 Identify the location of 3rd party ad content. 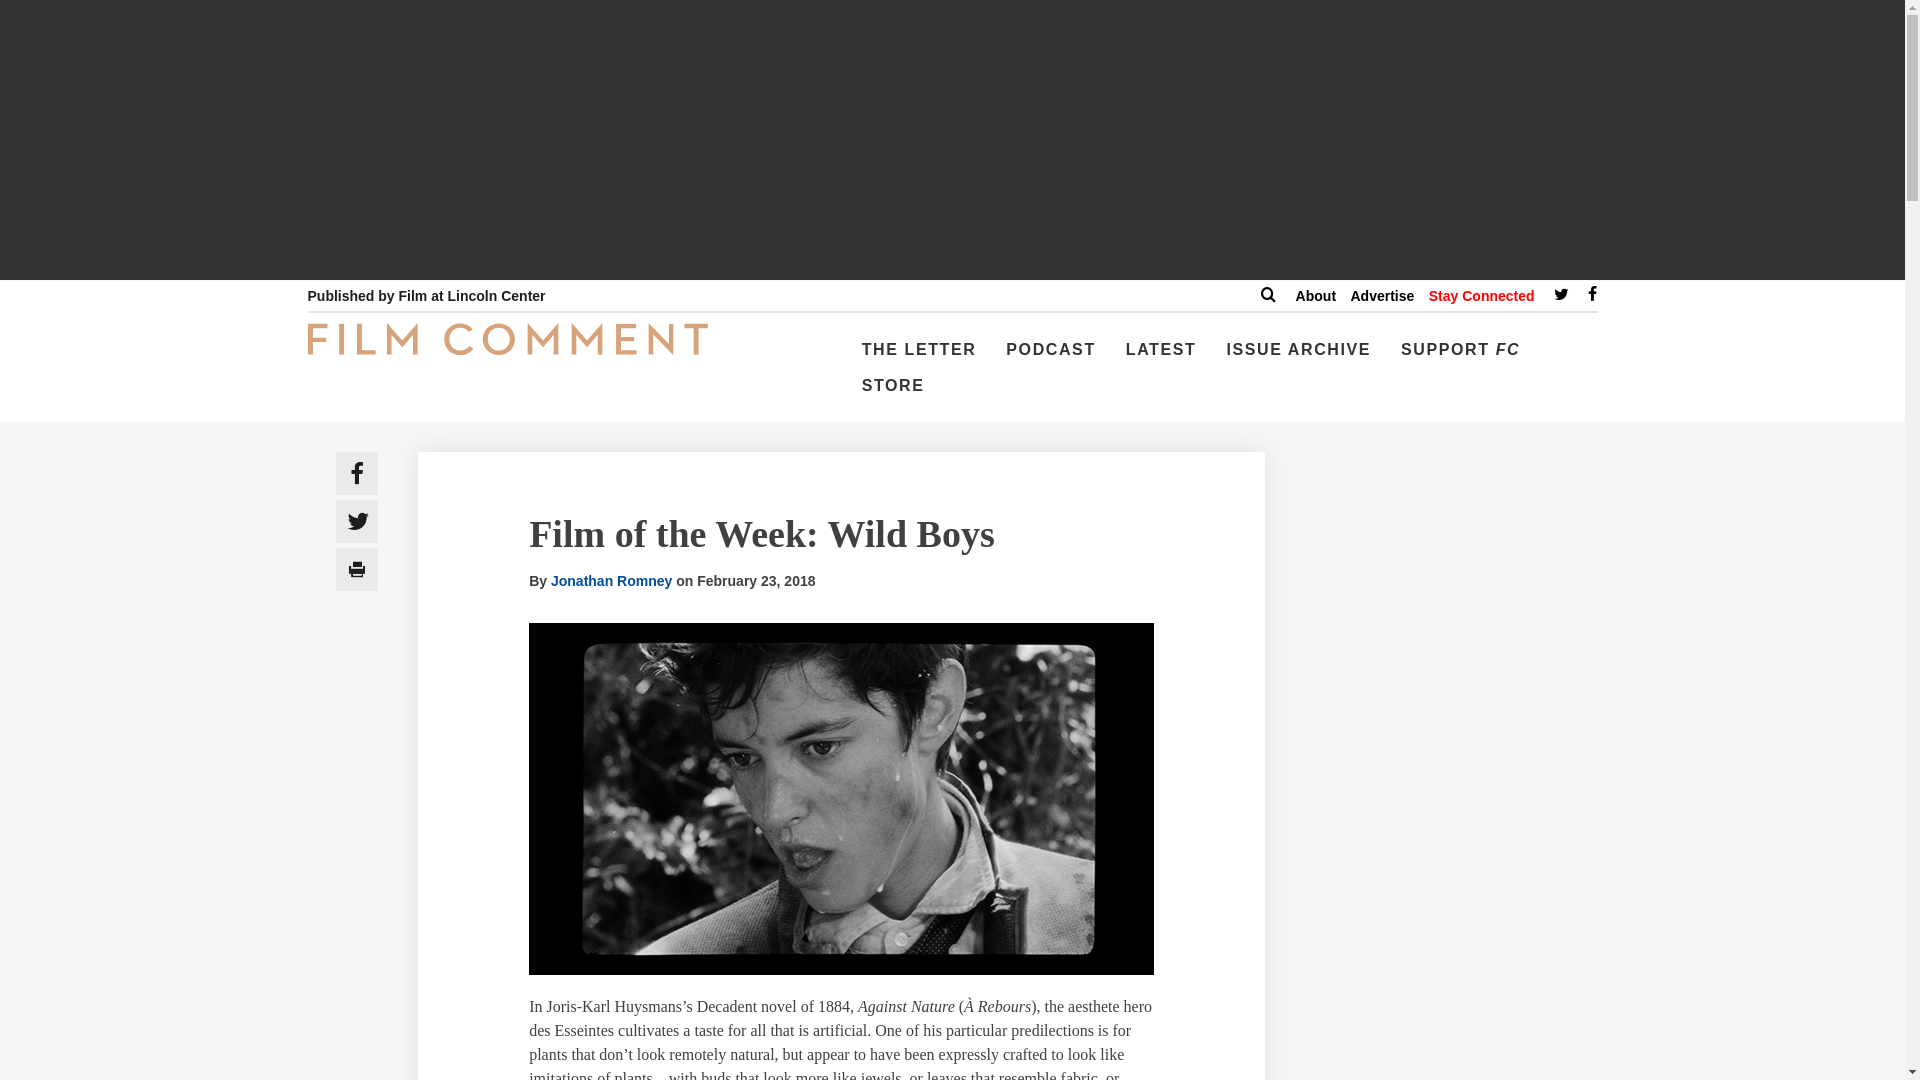
(1455, 847).